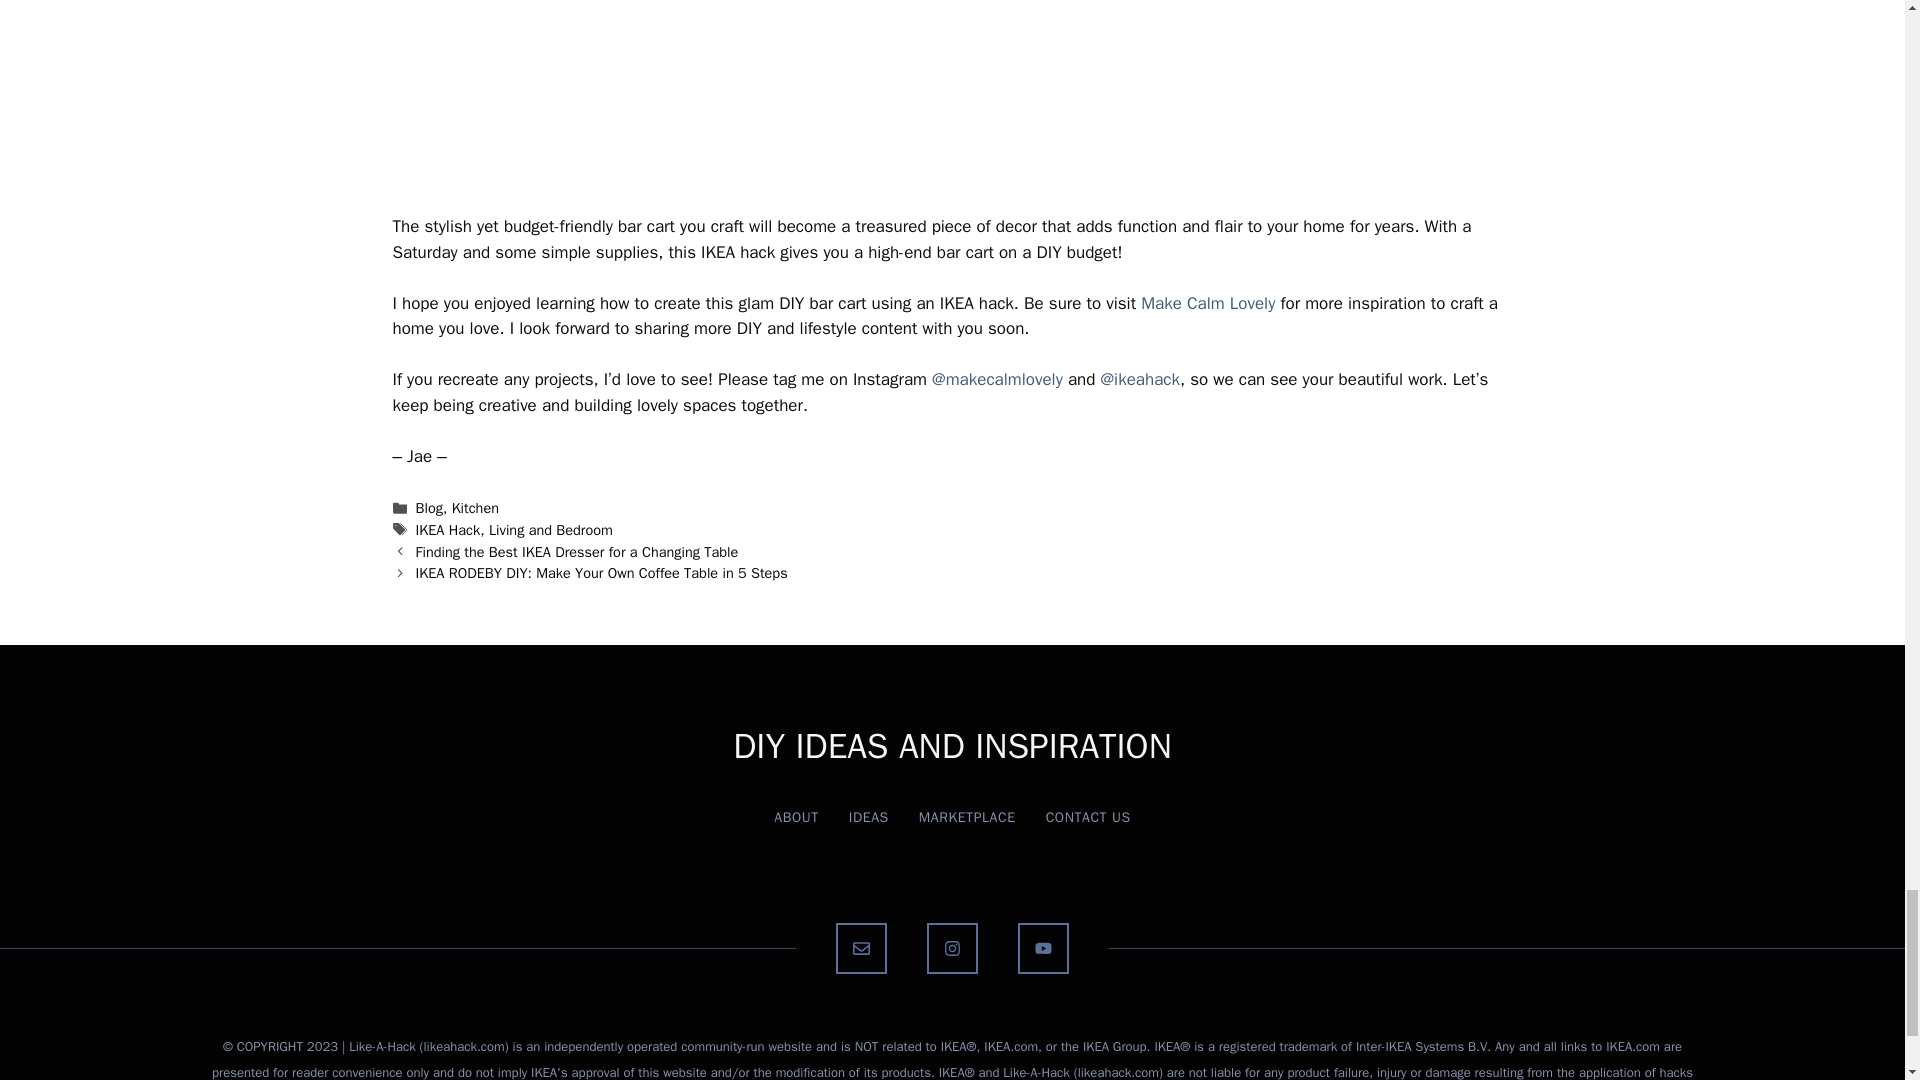 Image resolution: width=1920 pixels, height=1080 pixels. I want to click on Blog, so click(430, 508).